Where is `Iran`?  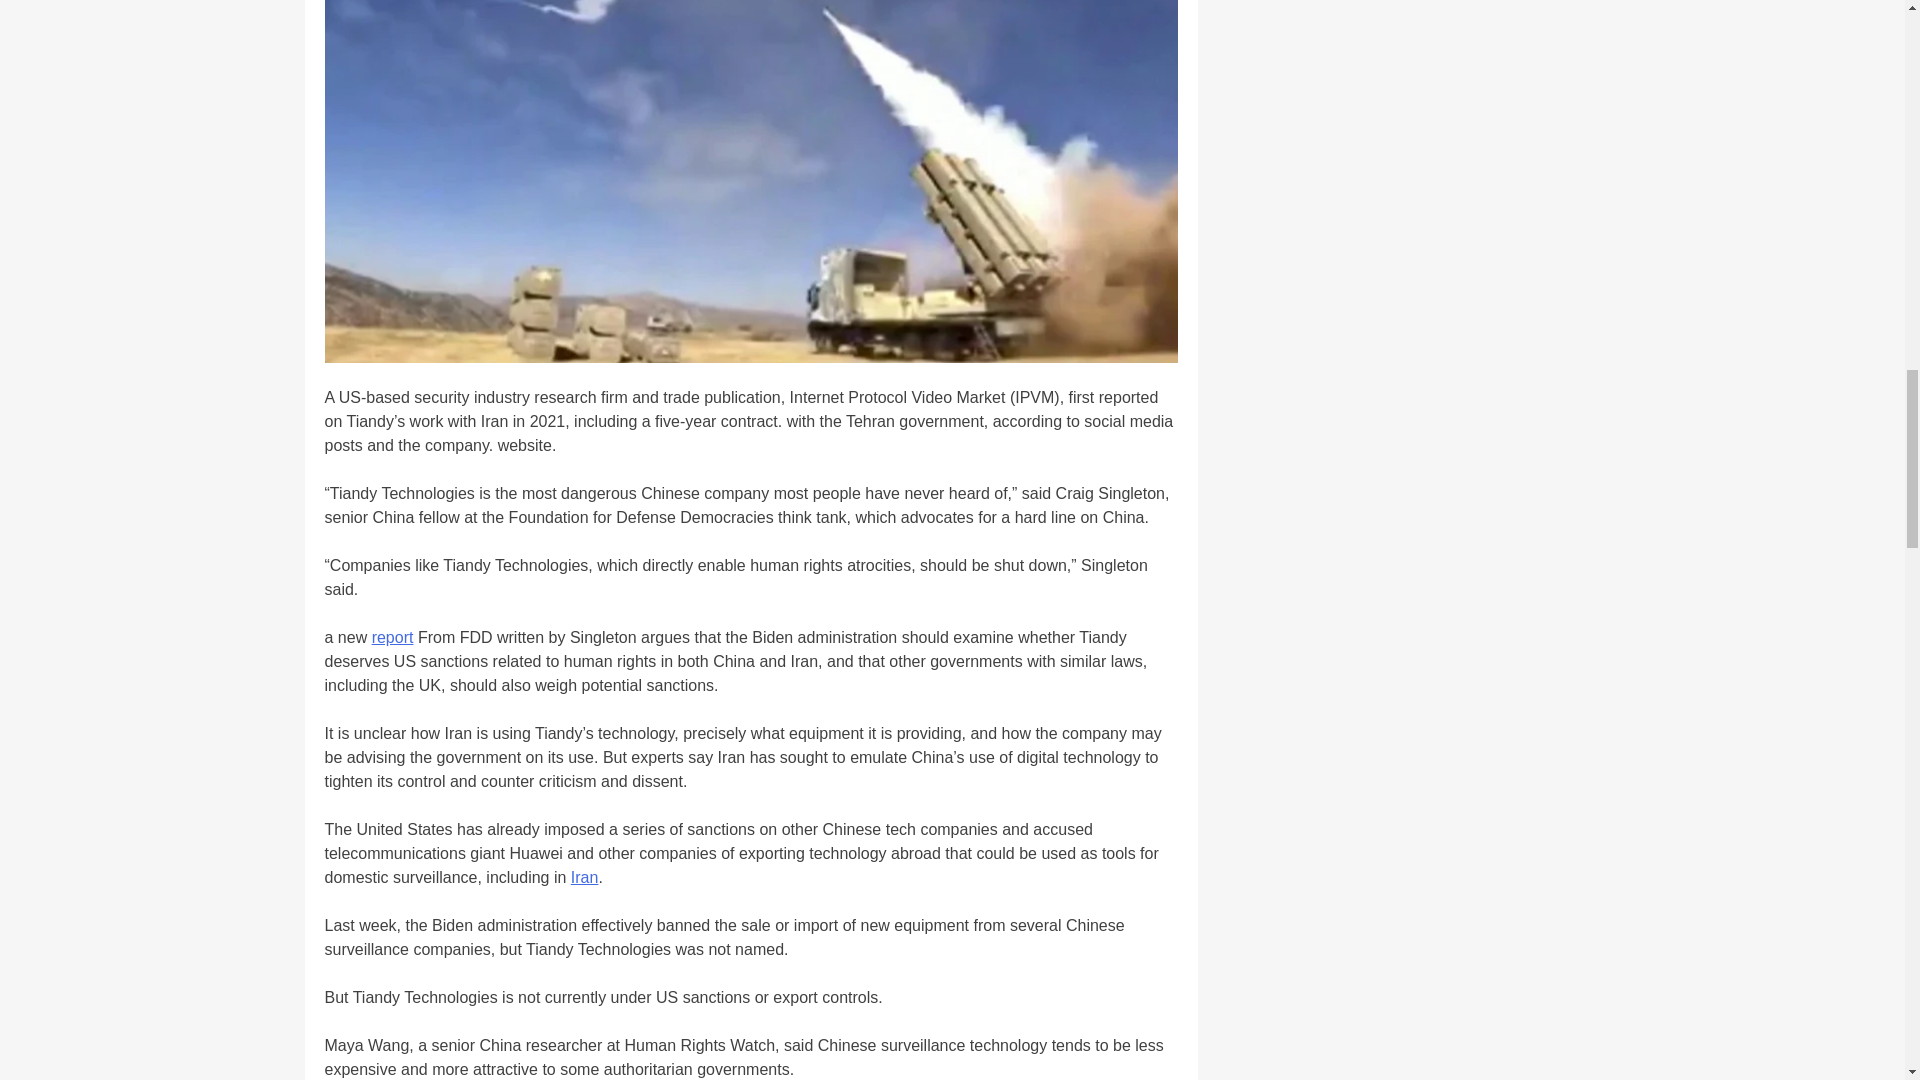 Iran is located at coordinates (584, 877).